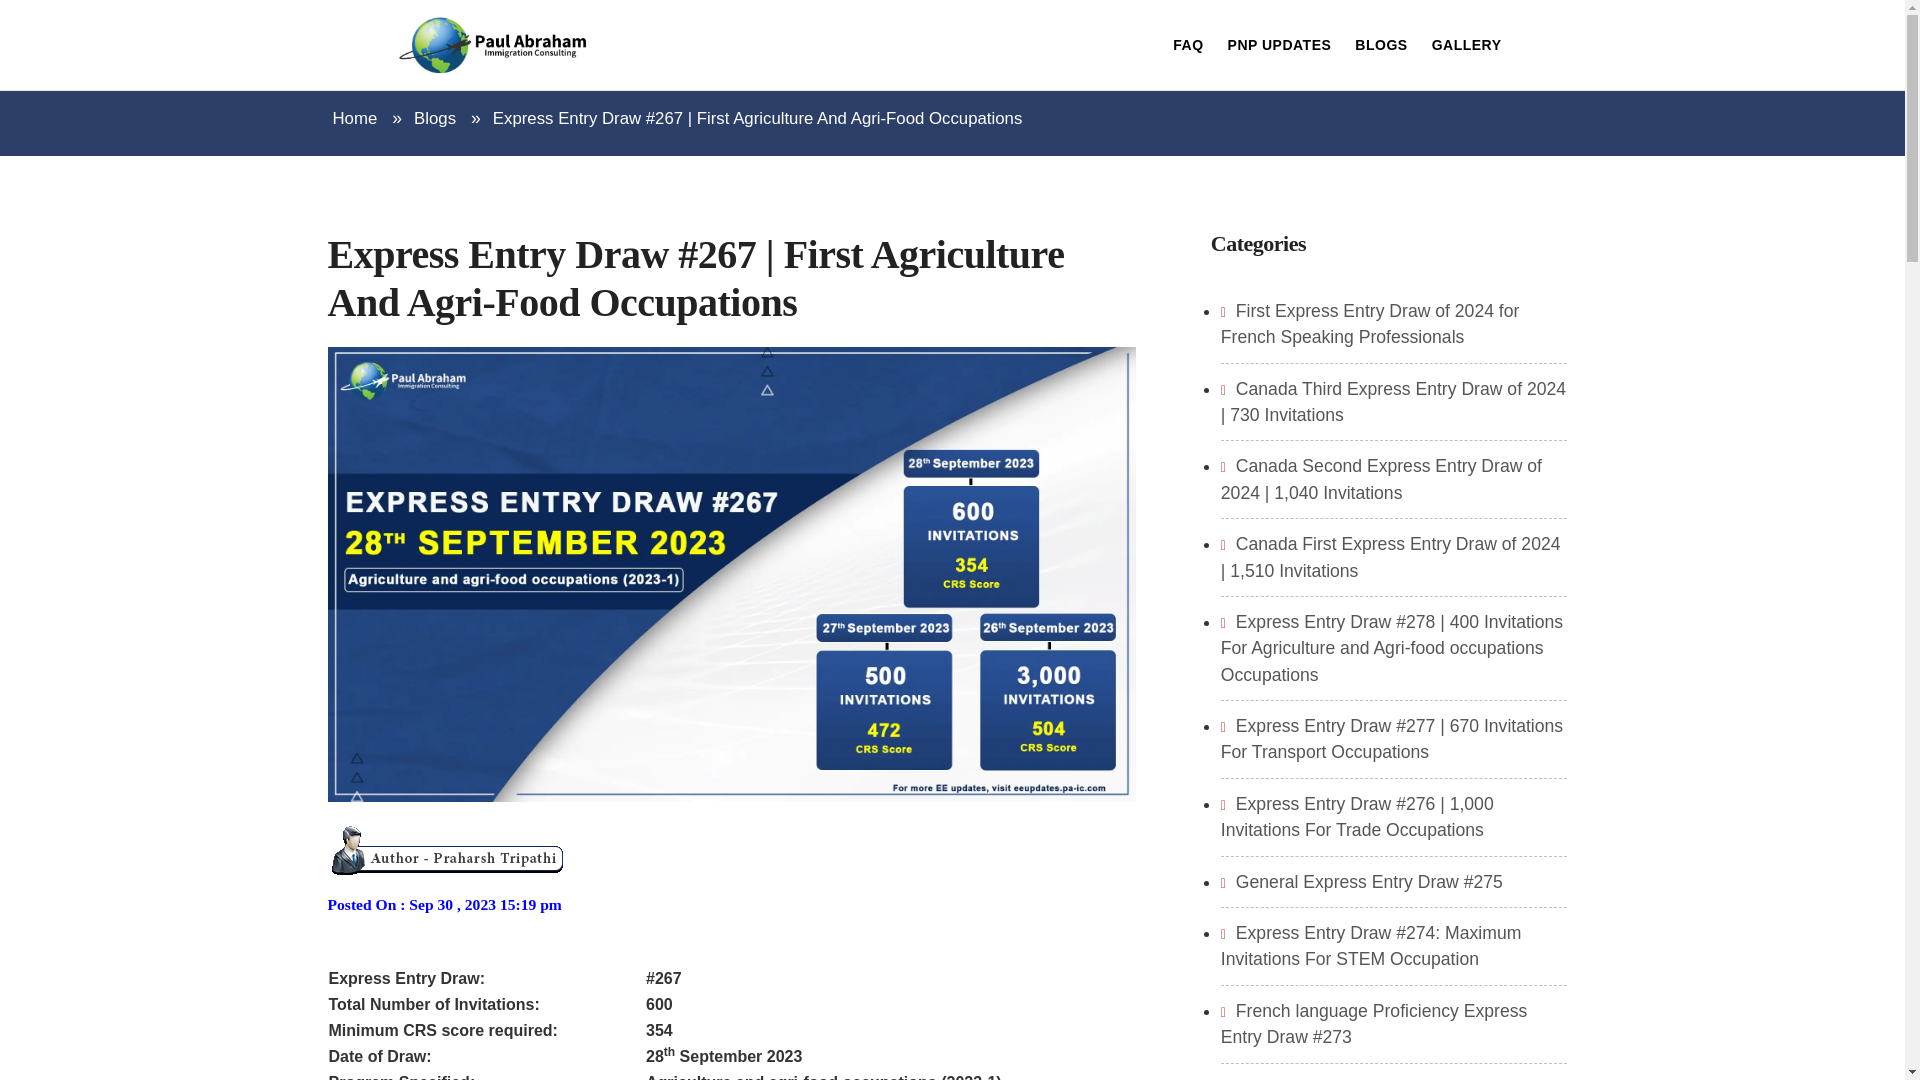  What do you see at coordinates (435, 118) in the screenshot?
I see `Blogs` at bounding box center [435, 118].